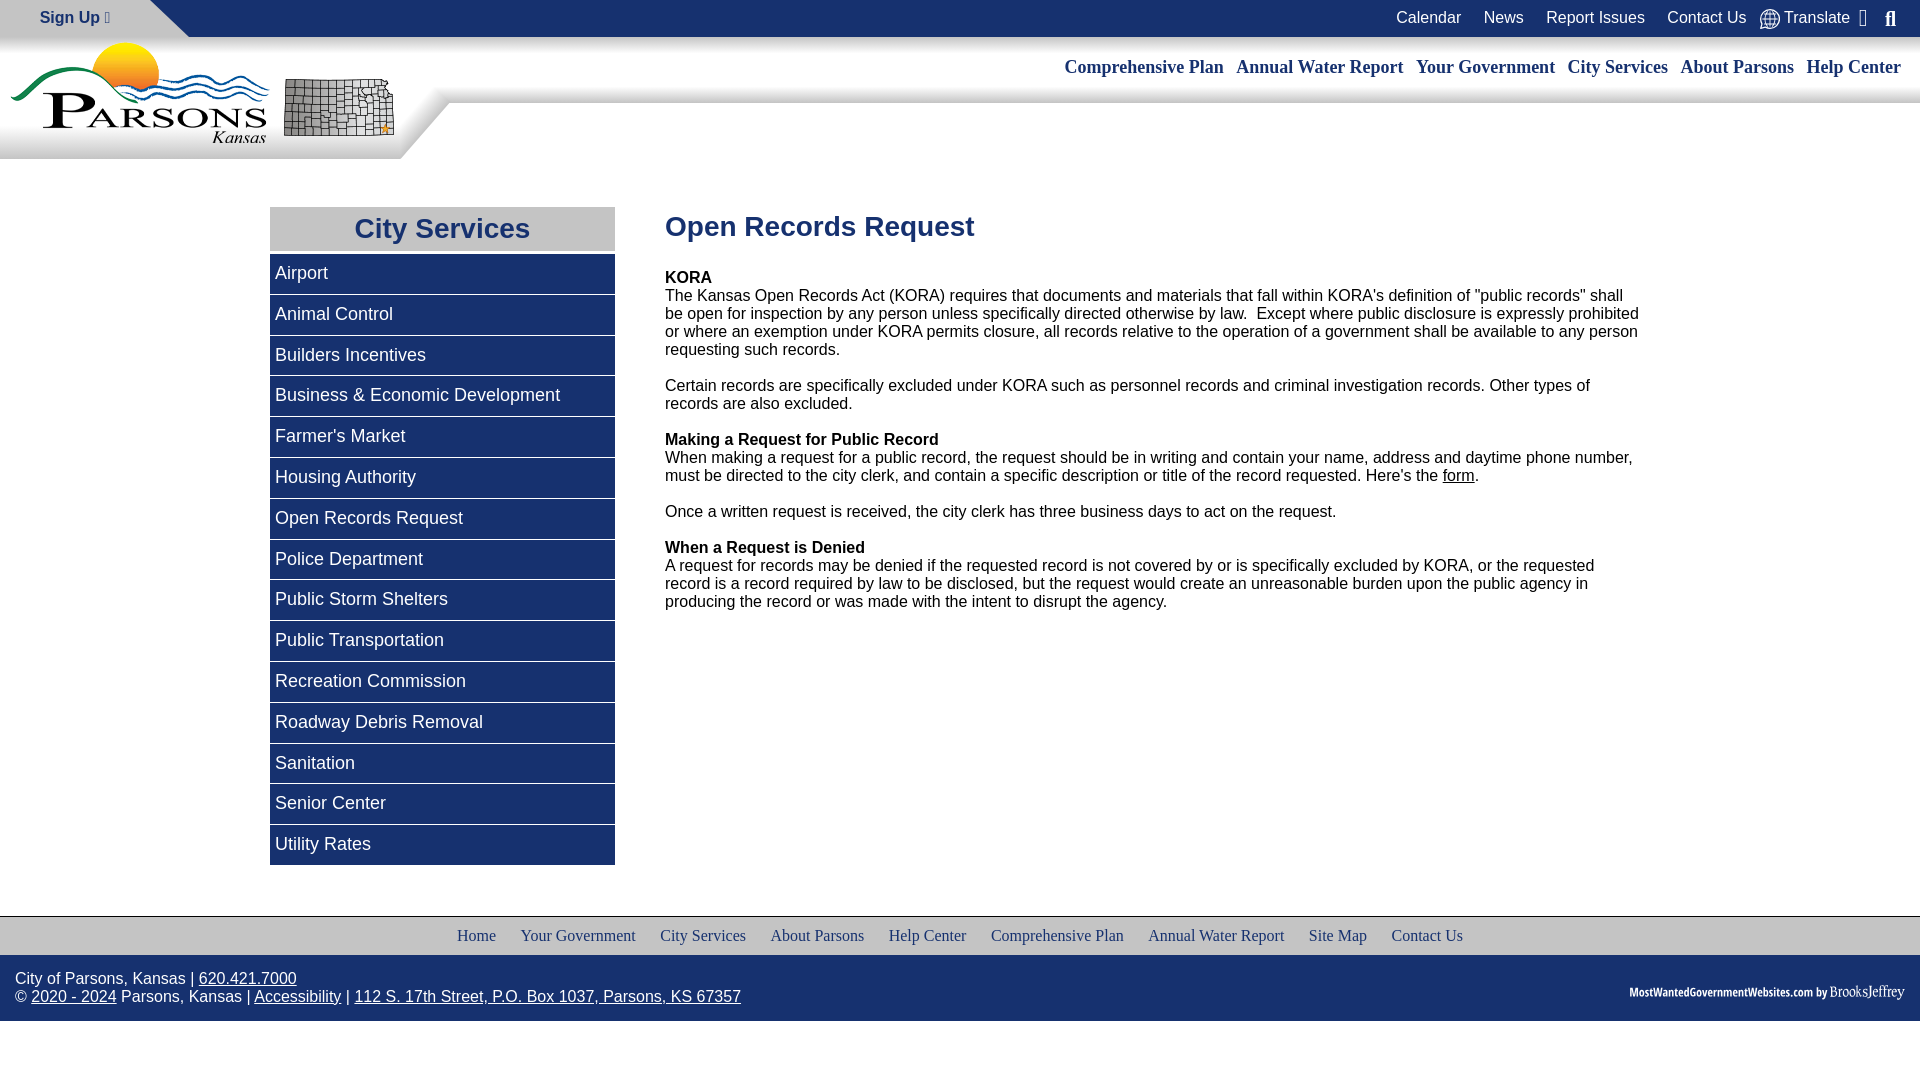 The width and height of the screenshot is (1920, 1080). Describe the element at coordinates (1706, 18) in the screenshot. I see `Contact Us` at that location.